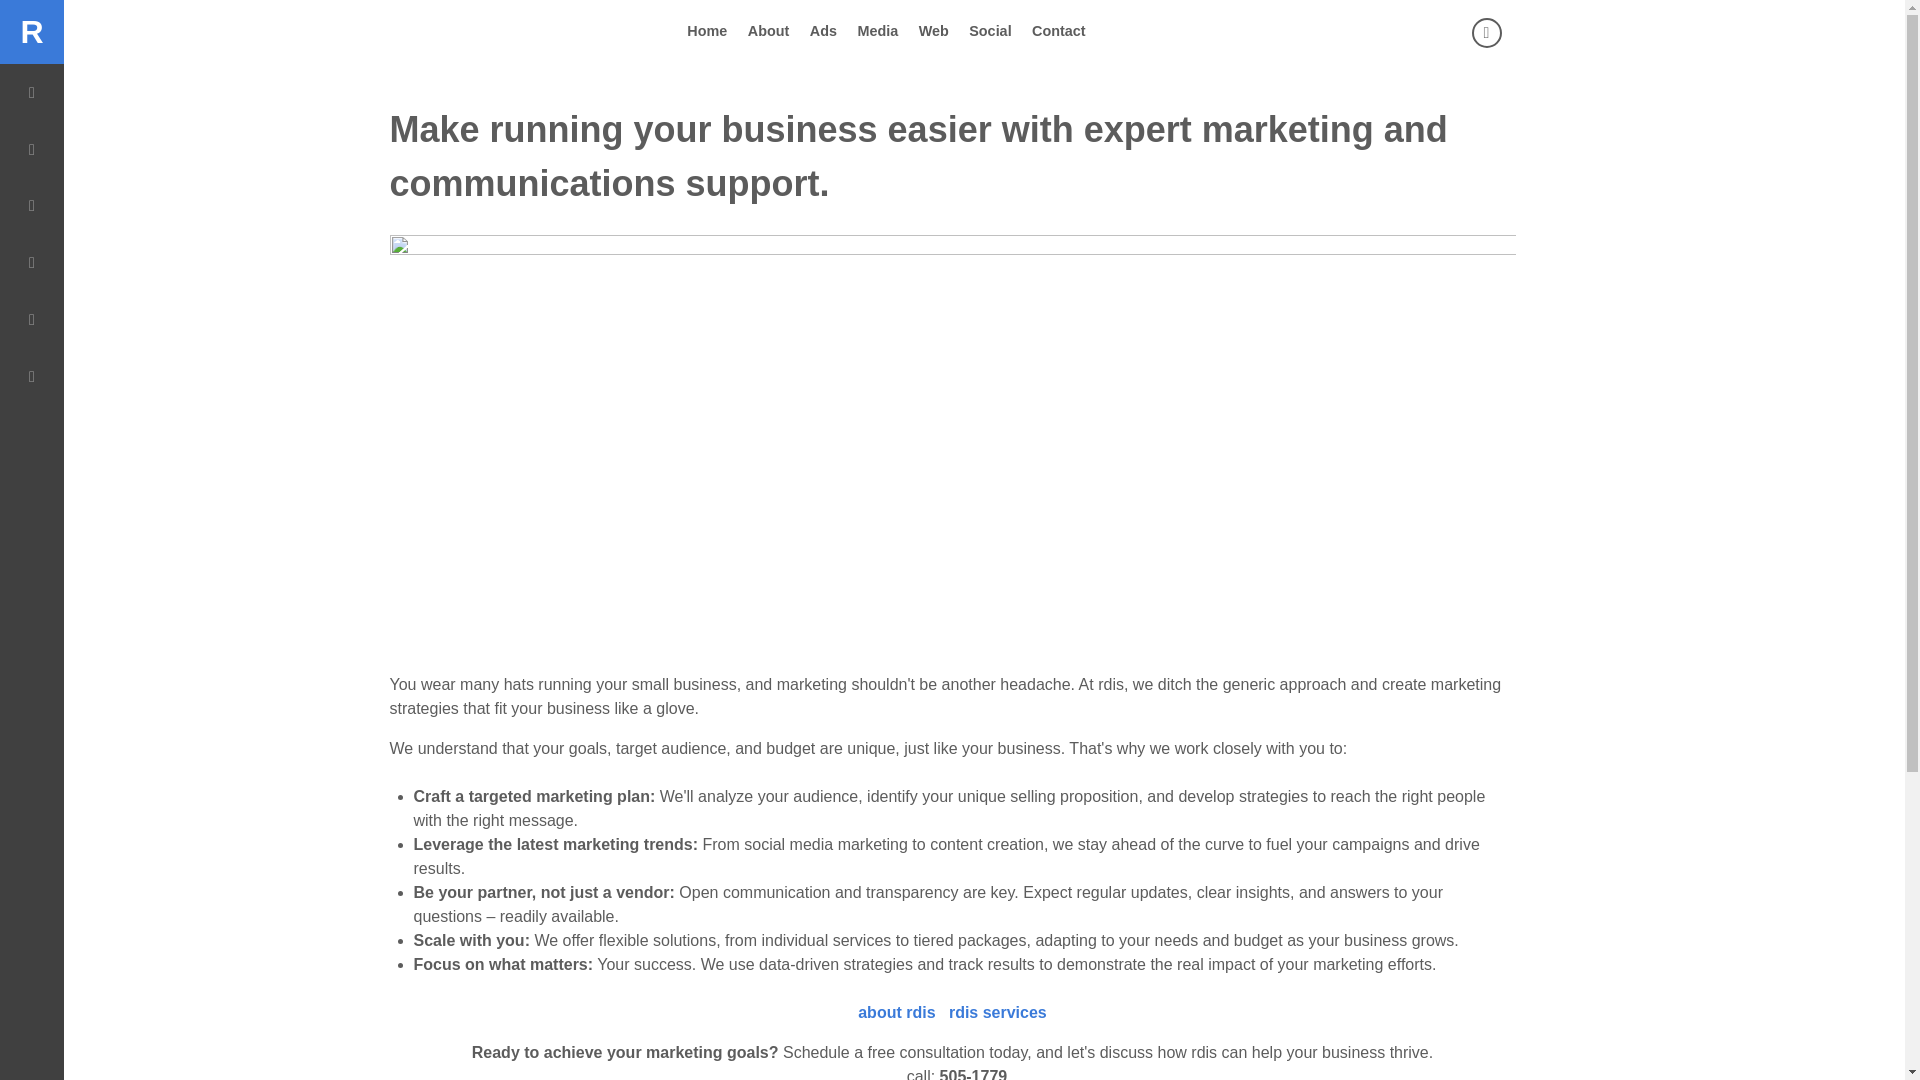 This screenshot has width=1920, height=1080. What do you see at coordinates (896, 1012) in the screenshot?
I see `about rdis` at bounding box center [896, 1012].